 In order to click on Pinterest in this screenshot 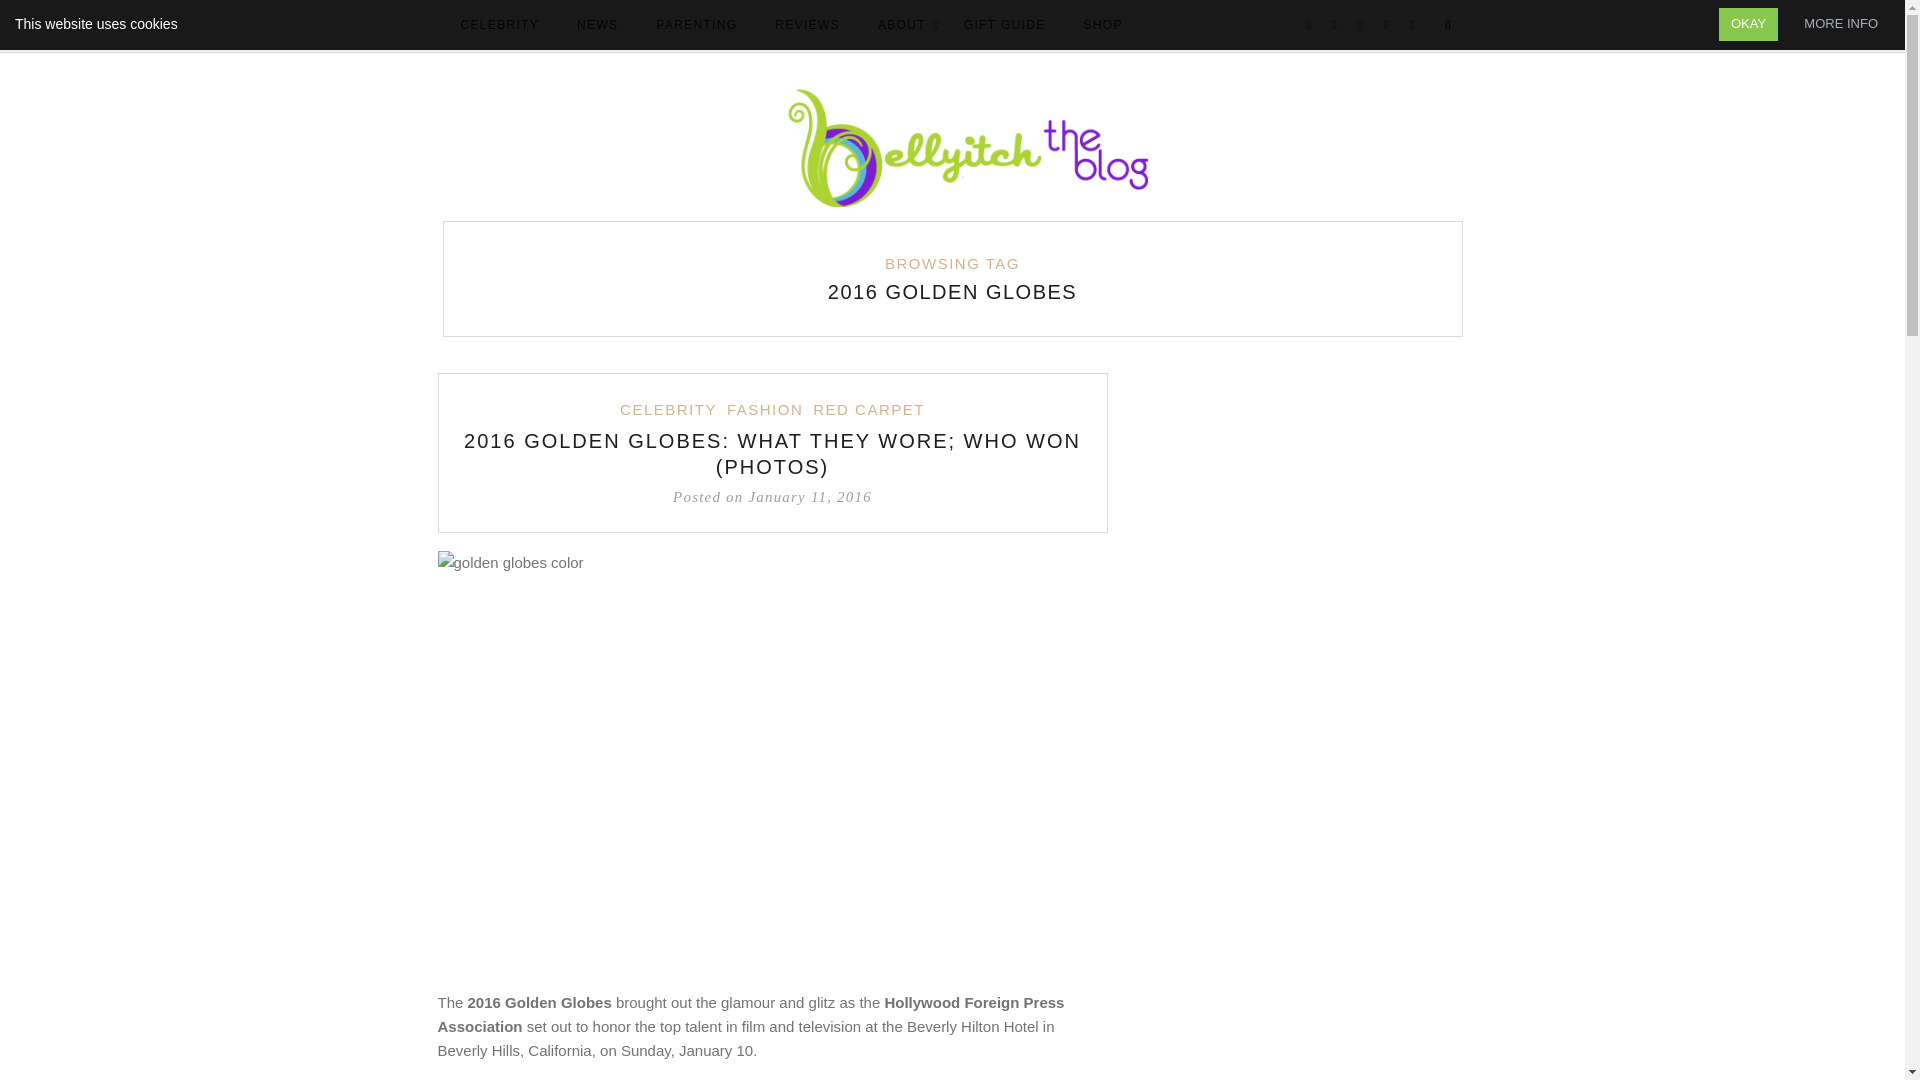, I will do `click(1386, 26)`.